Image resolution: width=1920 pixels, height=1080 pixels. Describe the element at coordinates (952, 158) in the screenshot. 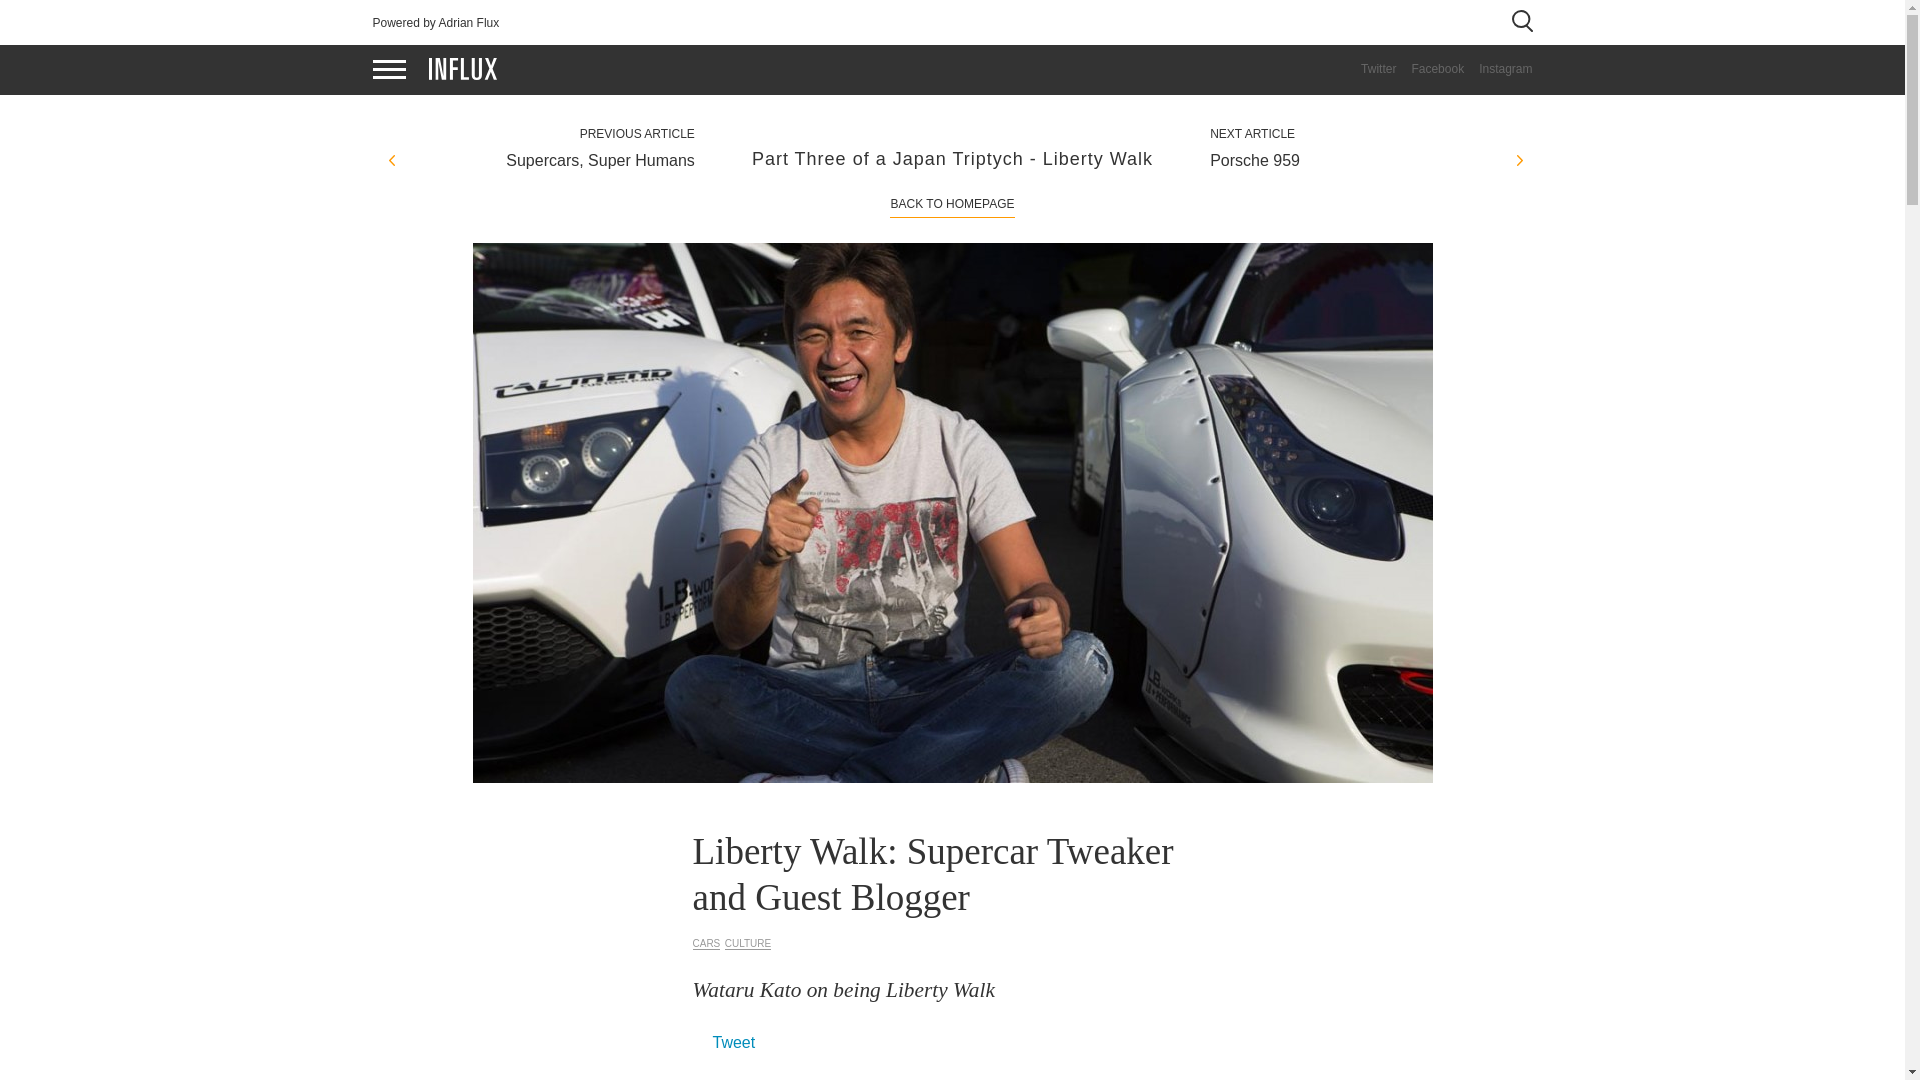

I see `Part Three of a Japan Triptych - Liberty Walk` at that location.